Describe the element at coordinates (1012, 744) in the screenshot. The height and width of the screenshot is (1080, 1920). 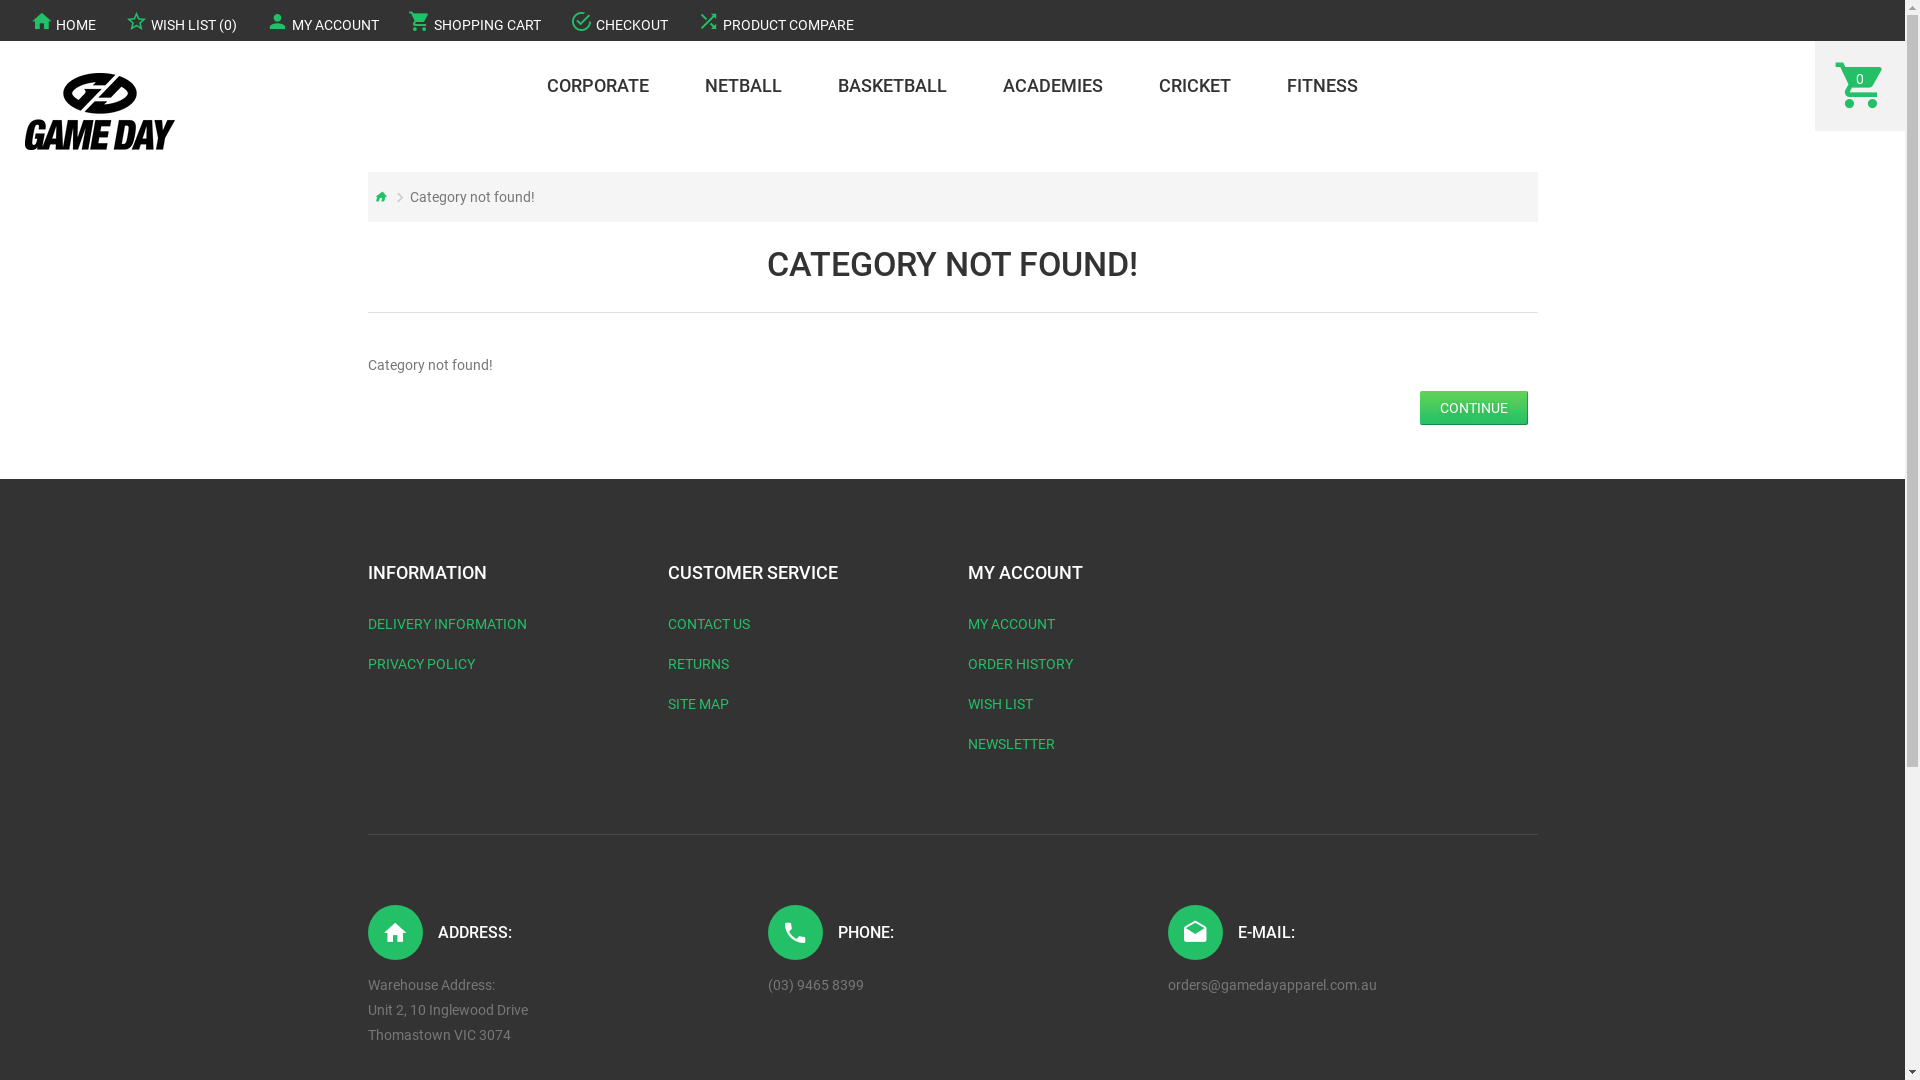
I see `NEWSLETTER` at that location.